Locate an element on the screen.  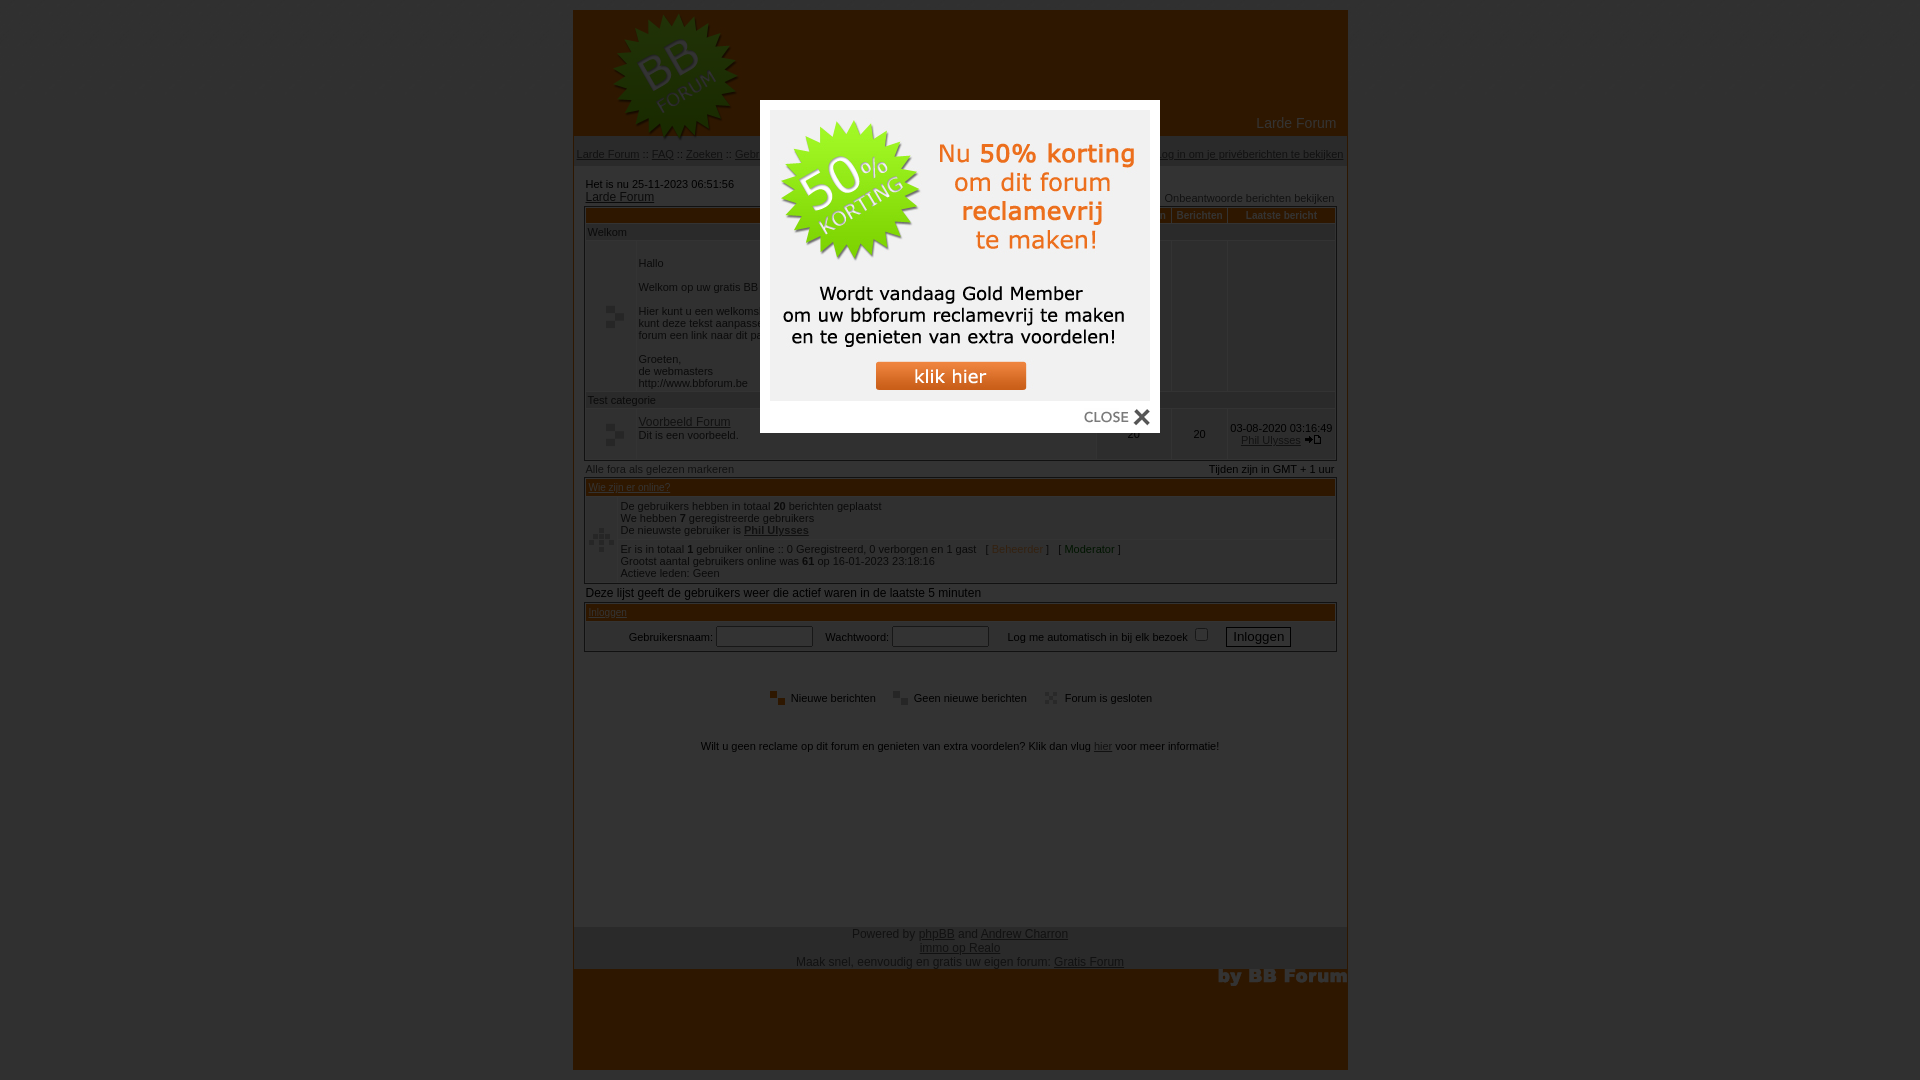
Larde Forum is located at coordinates (608, 154).